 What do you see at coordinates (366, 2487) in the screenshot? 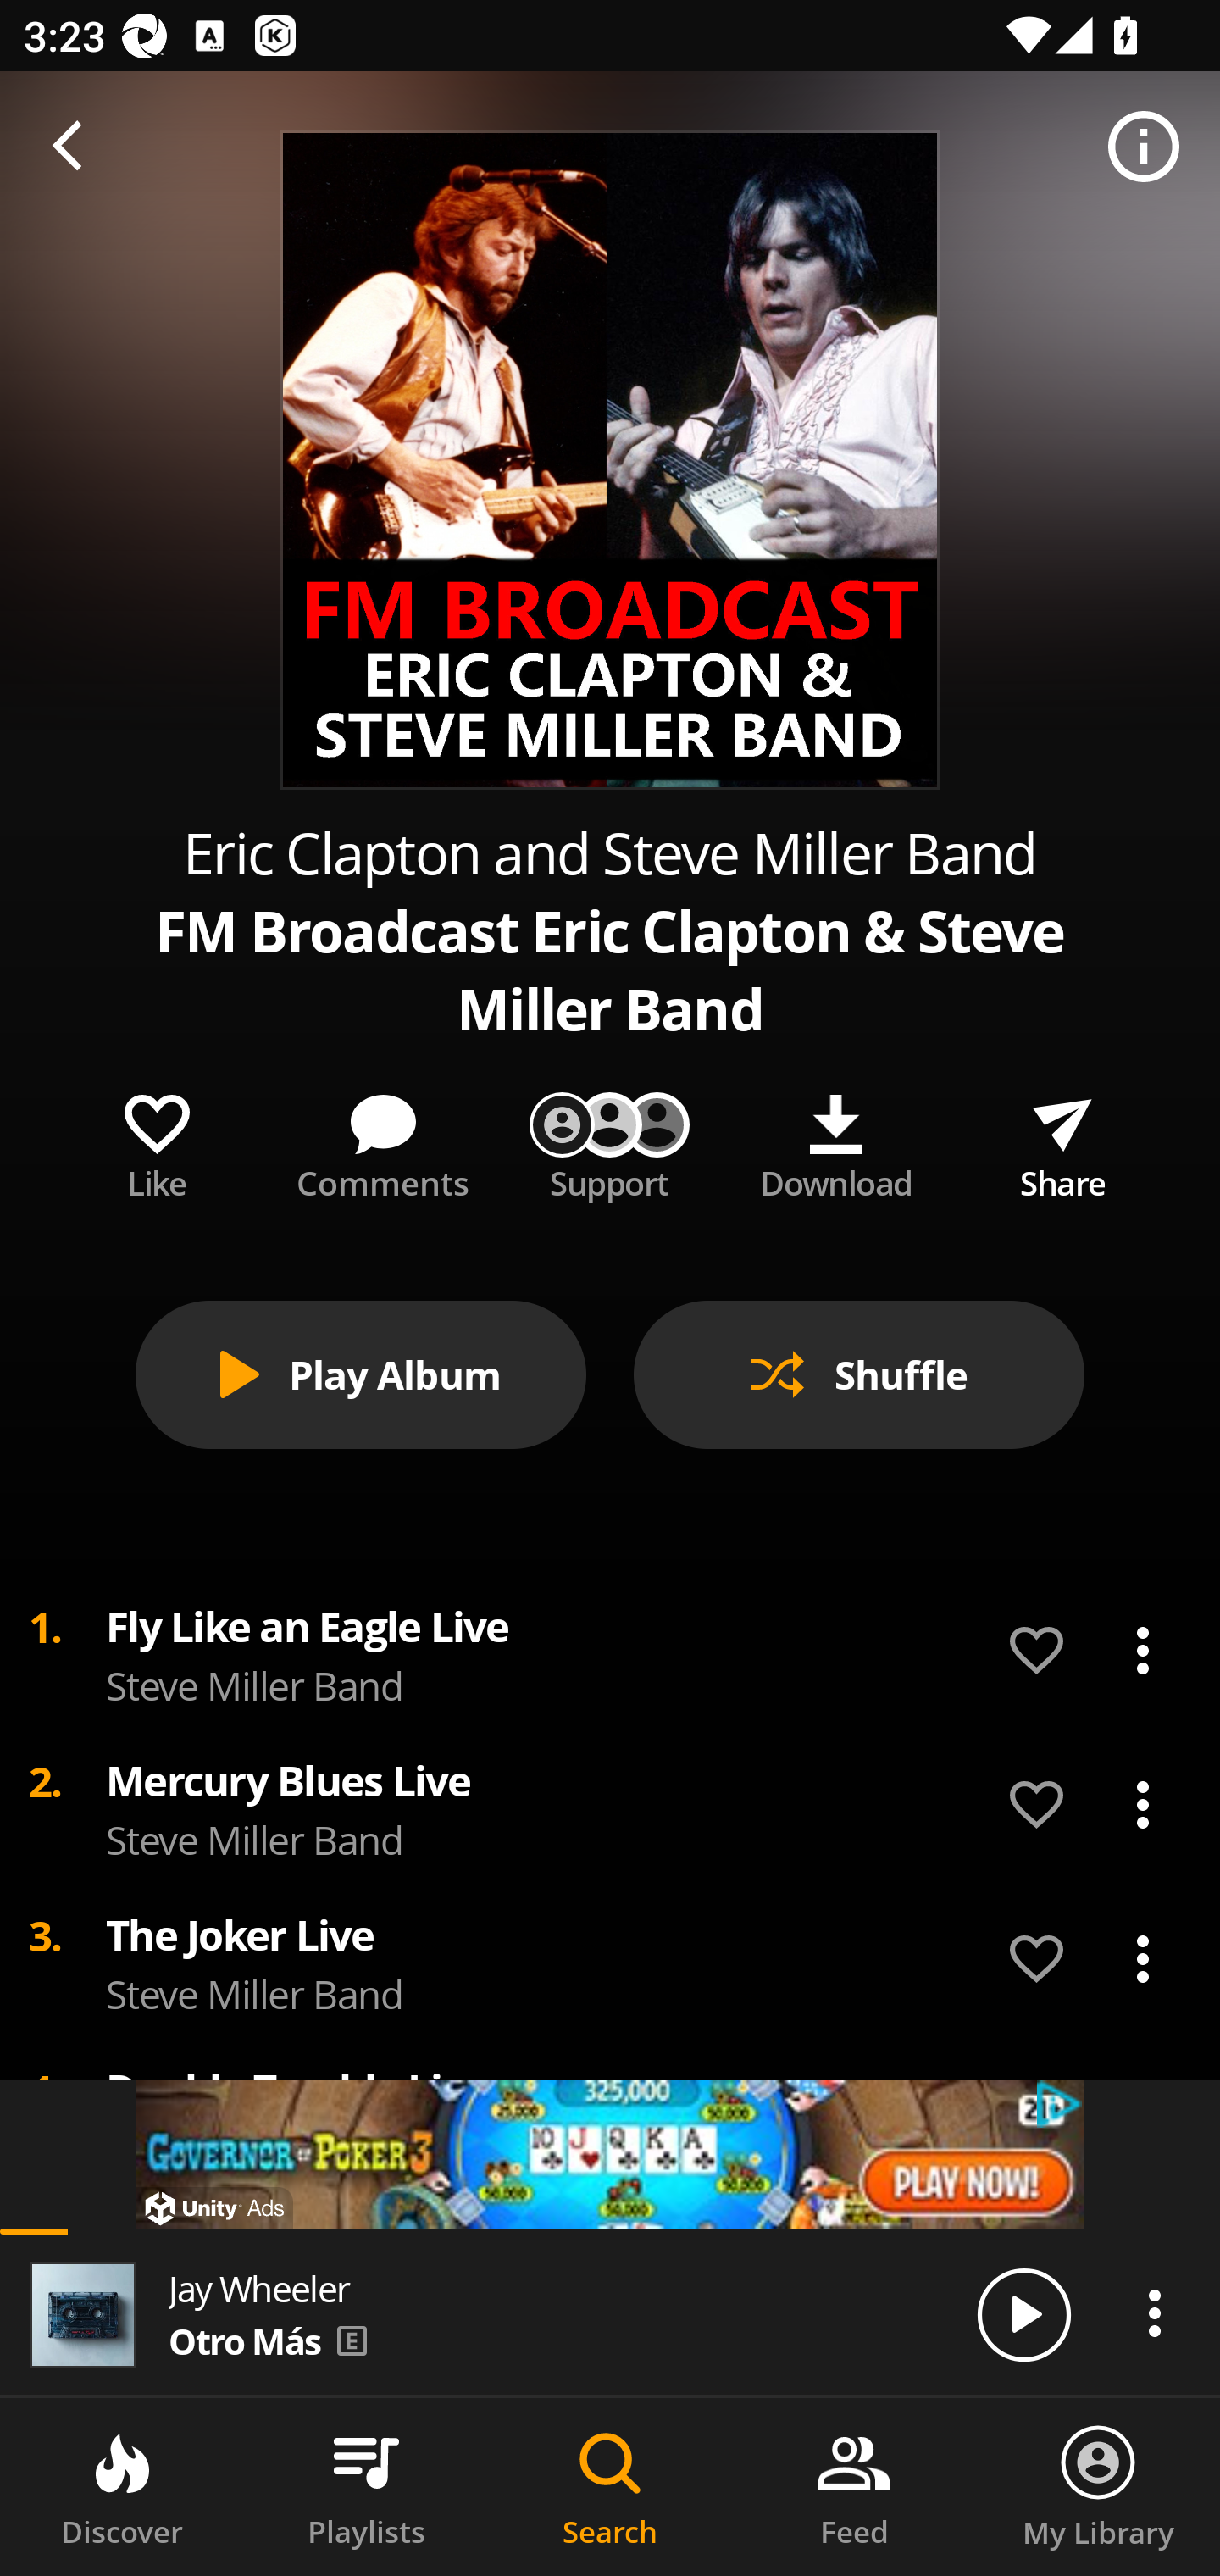
I see `Playlists` at bounding box center [366, 2487].